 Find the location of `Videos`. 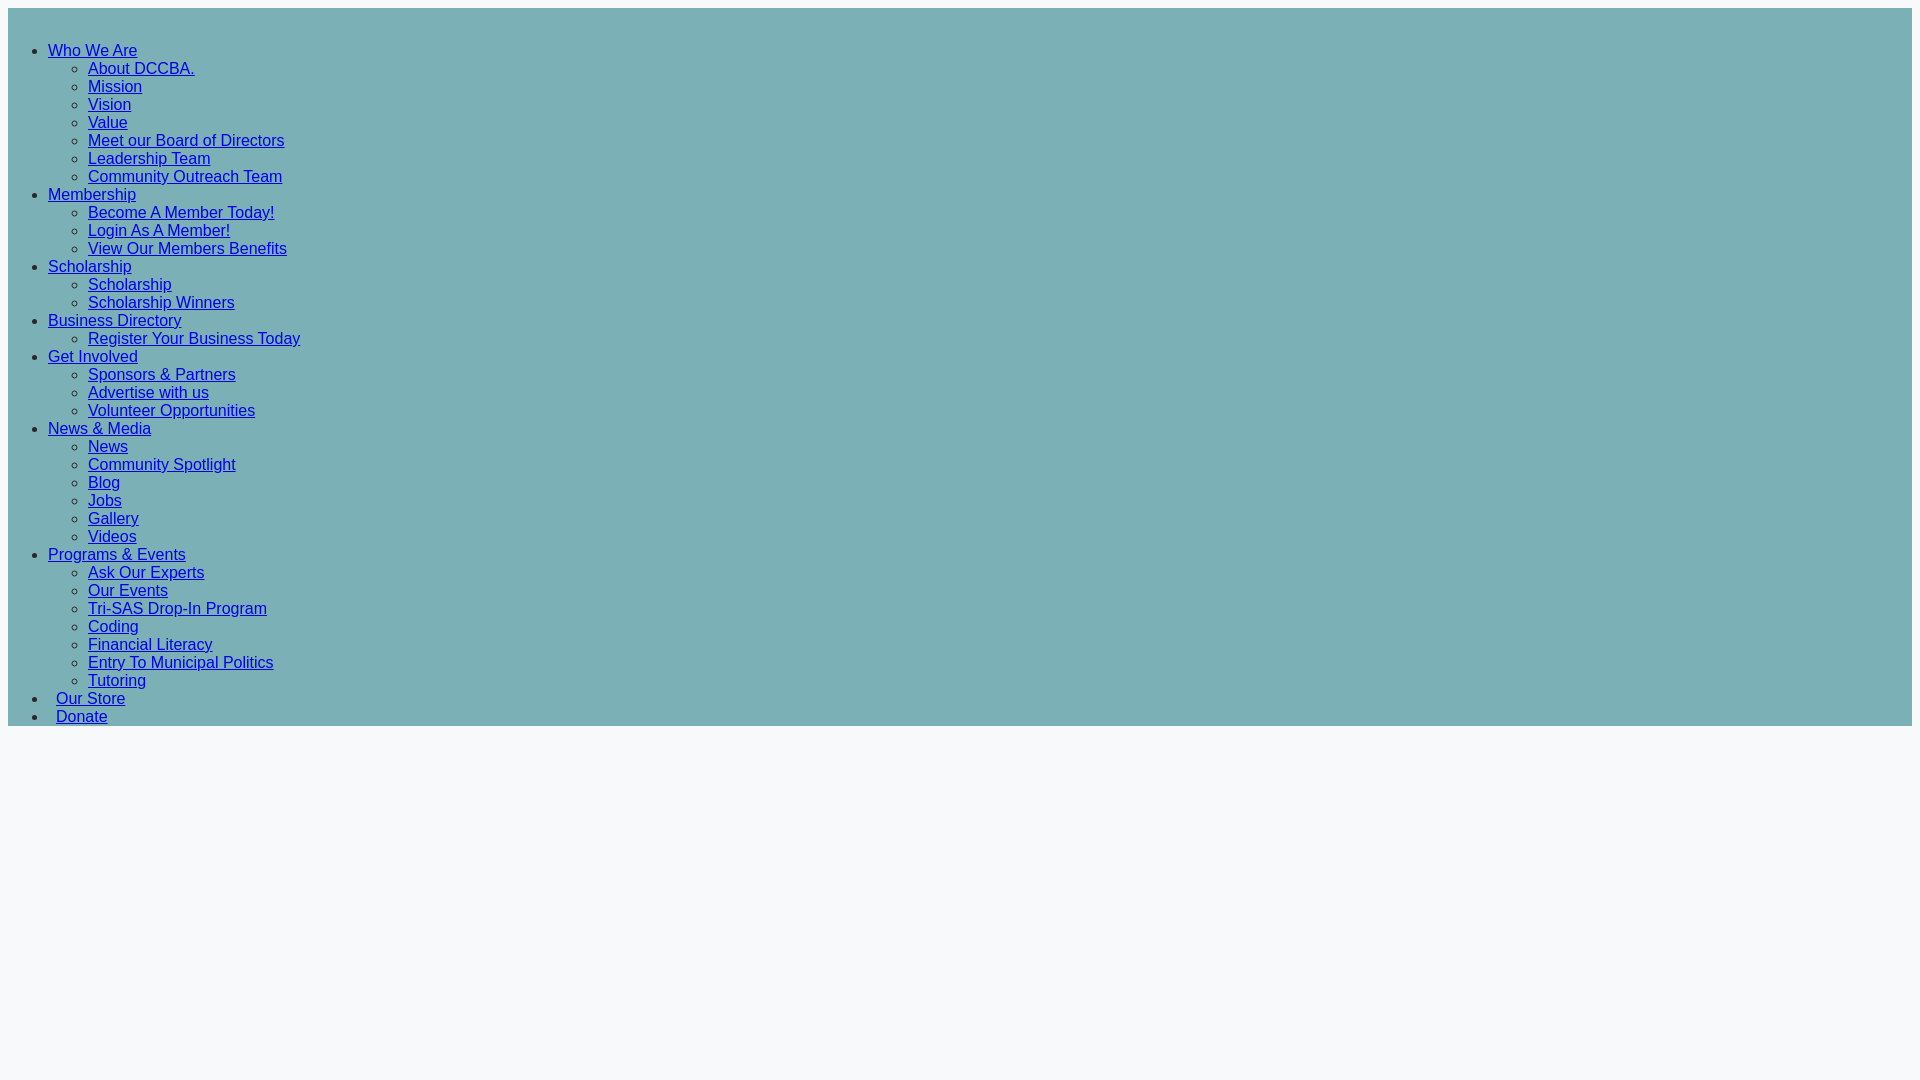

Videos is located at coordinates (112, 536).